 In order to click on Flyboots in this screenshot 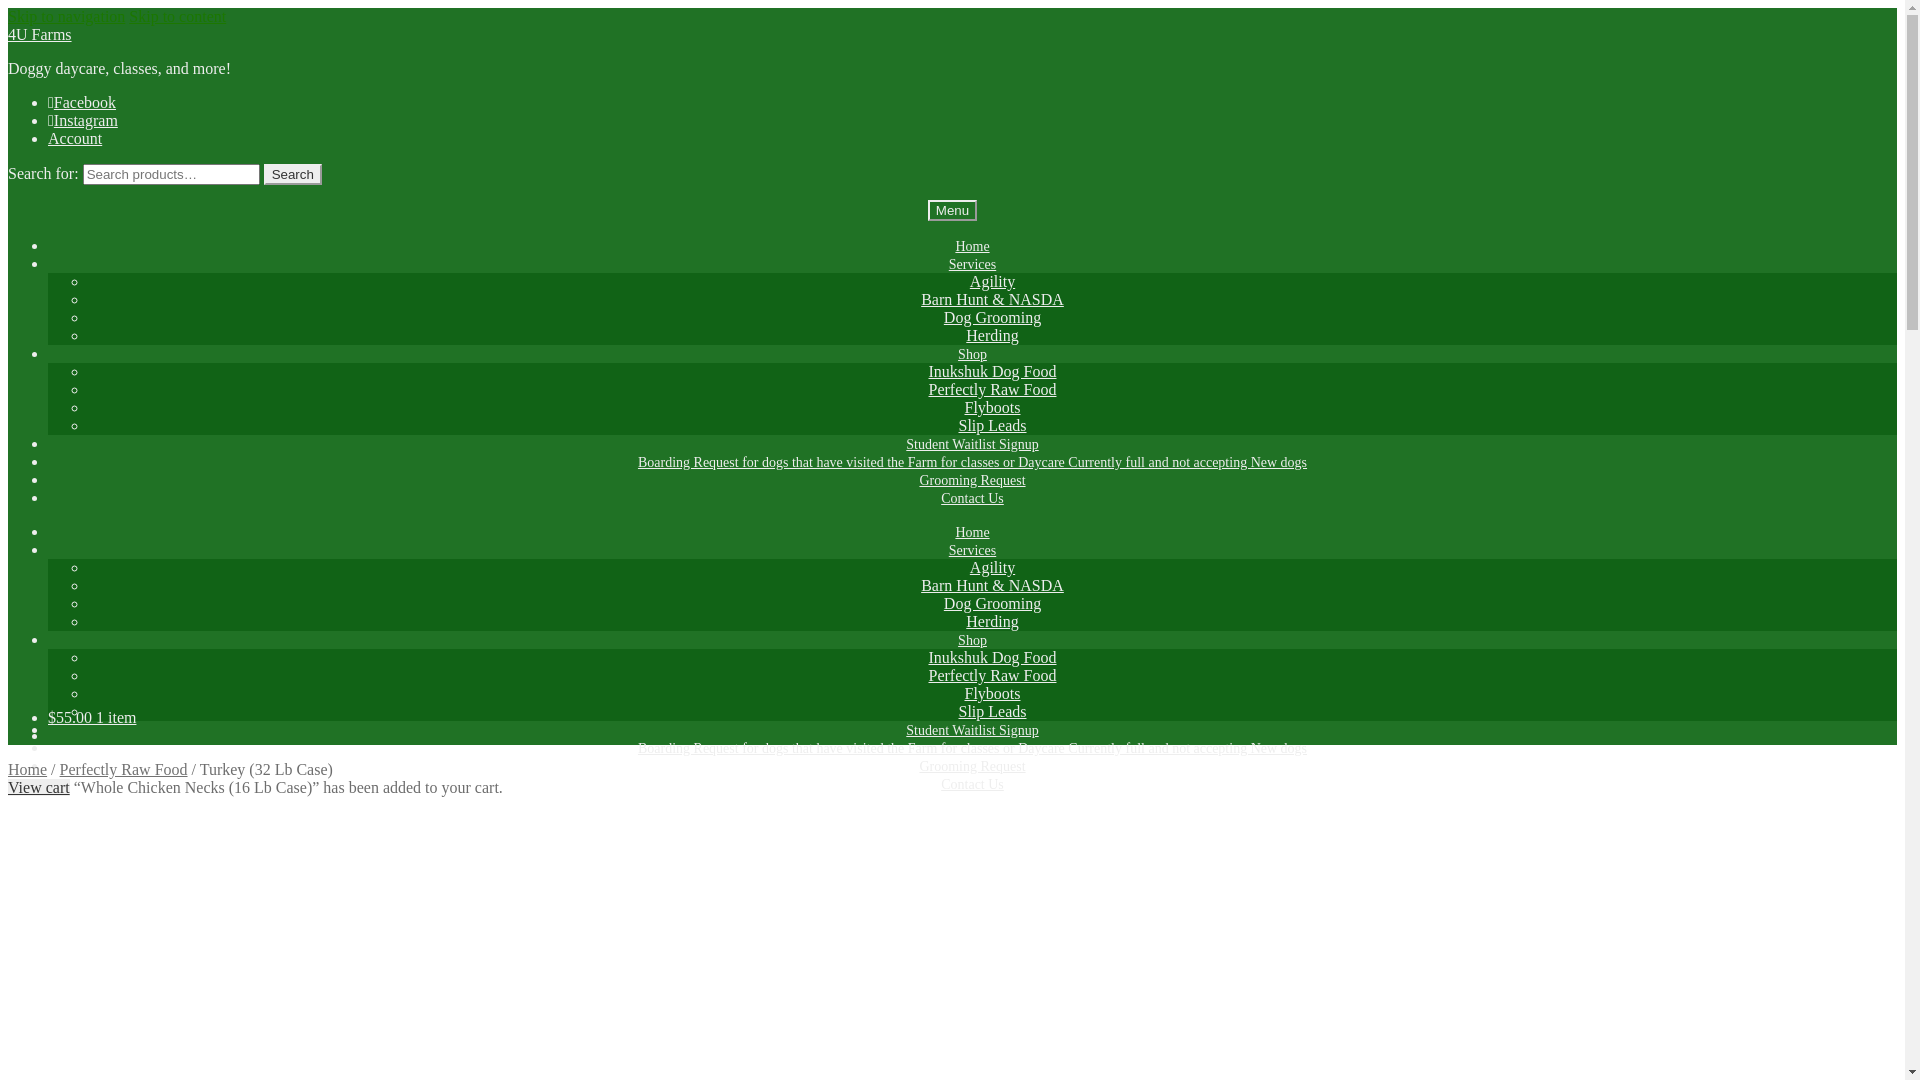, I will do `click(992, 694)`.